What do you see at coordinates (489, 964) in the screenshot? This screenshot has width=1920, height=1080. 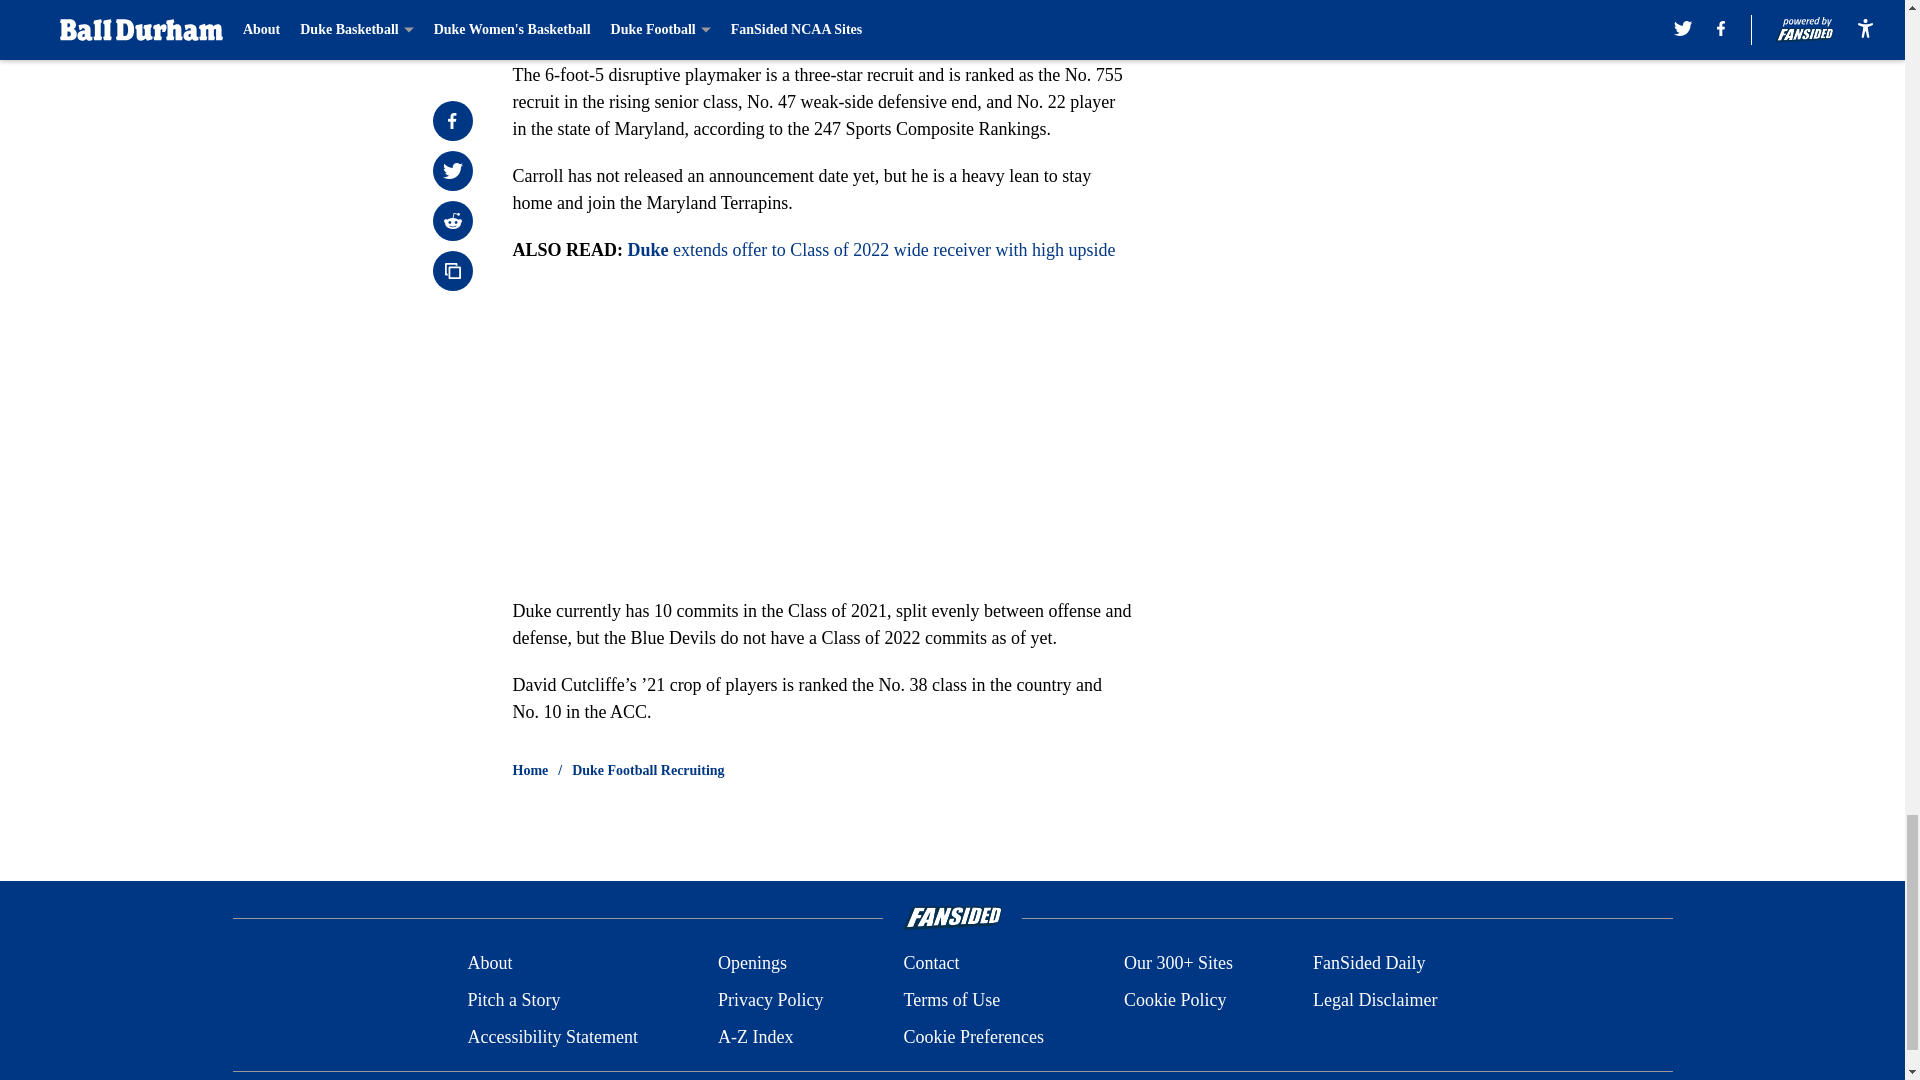 I see `About` at bounding box center [489, 964].